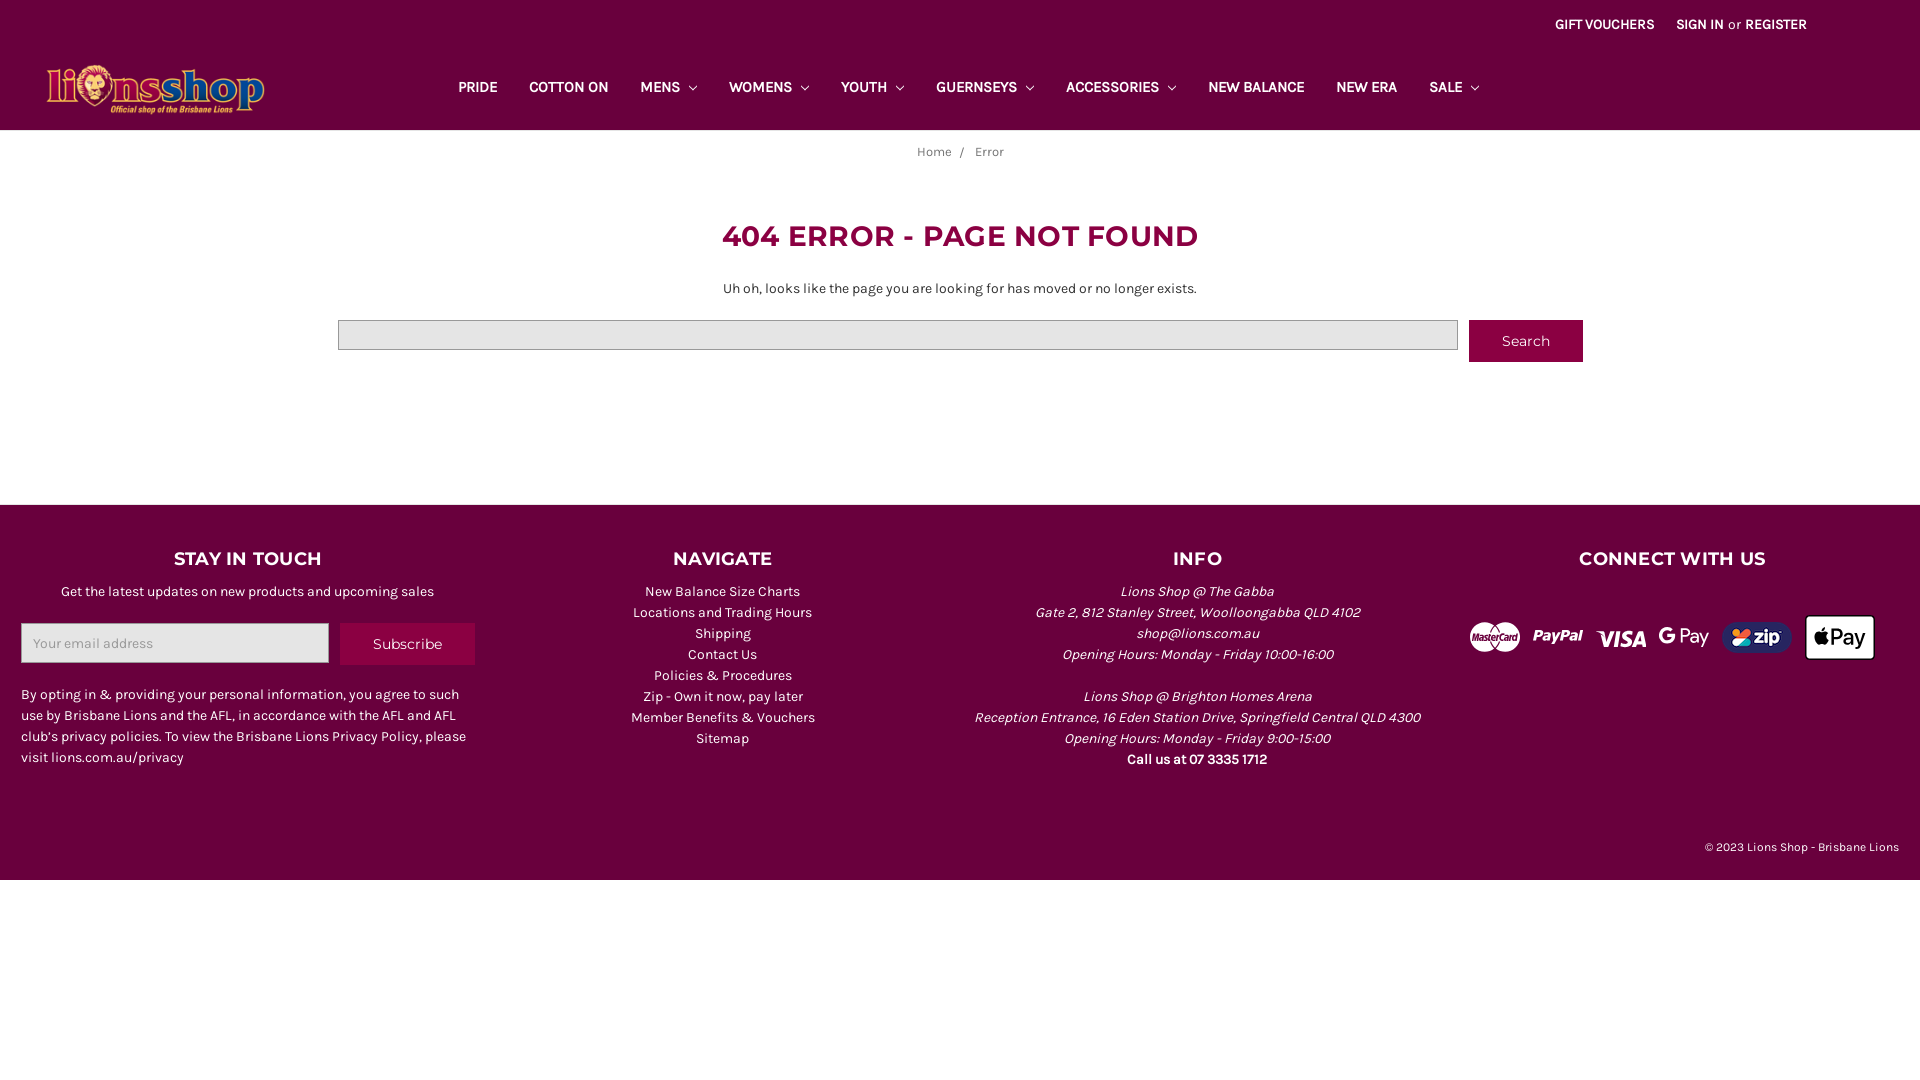 The width and height of the screenshot is (1920, 1080). What do you see at coordinates (723, 676) in the screenshot?
I see `Policies & Procedures` at bounding box center [723, 676].